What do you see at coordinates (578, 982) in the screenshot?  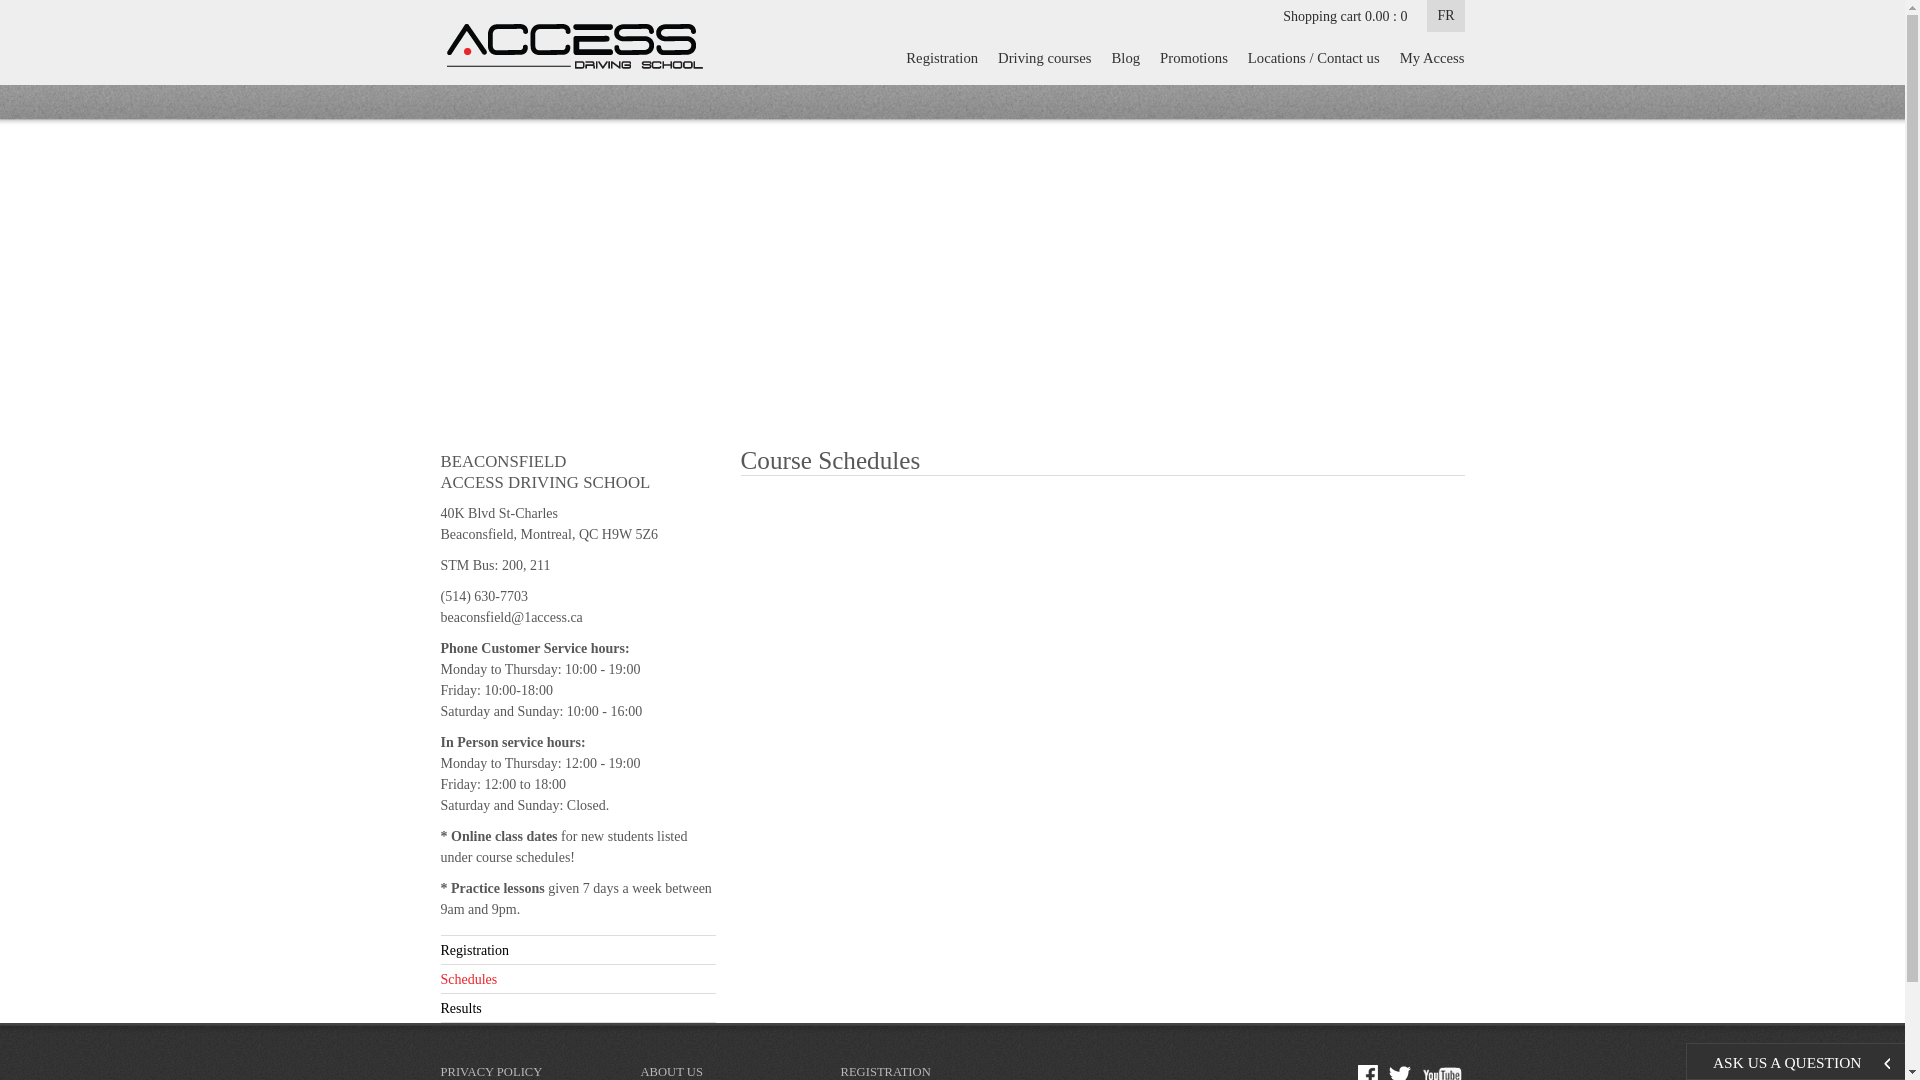 I see `Schedules` at bounding box center [578, 982].